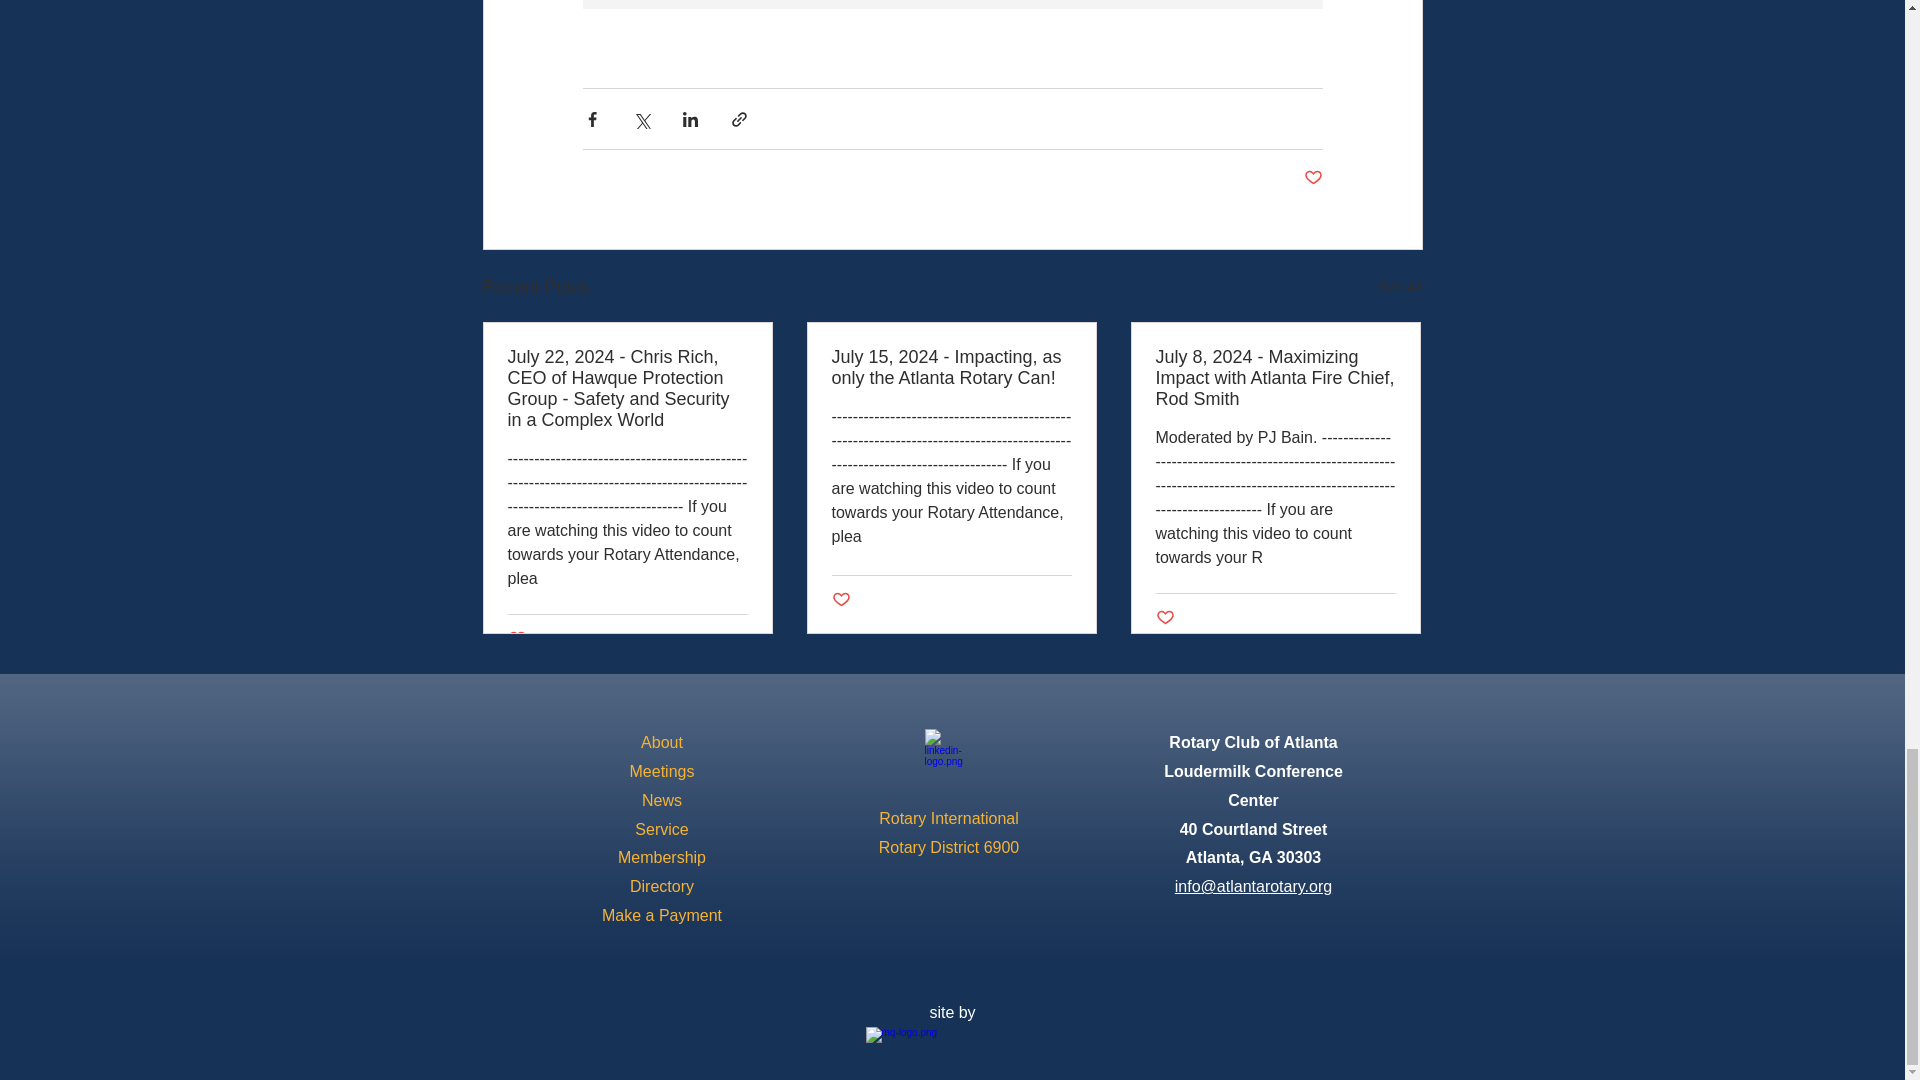 The width and height of the screenshot is (1920, 1080). Describe the element at coordinates (661, 886) in the screenshot. I see `Directory` at that location.